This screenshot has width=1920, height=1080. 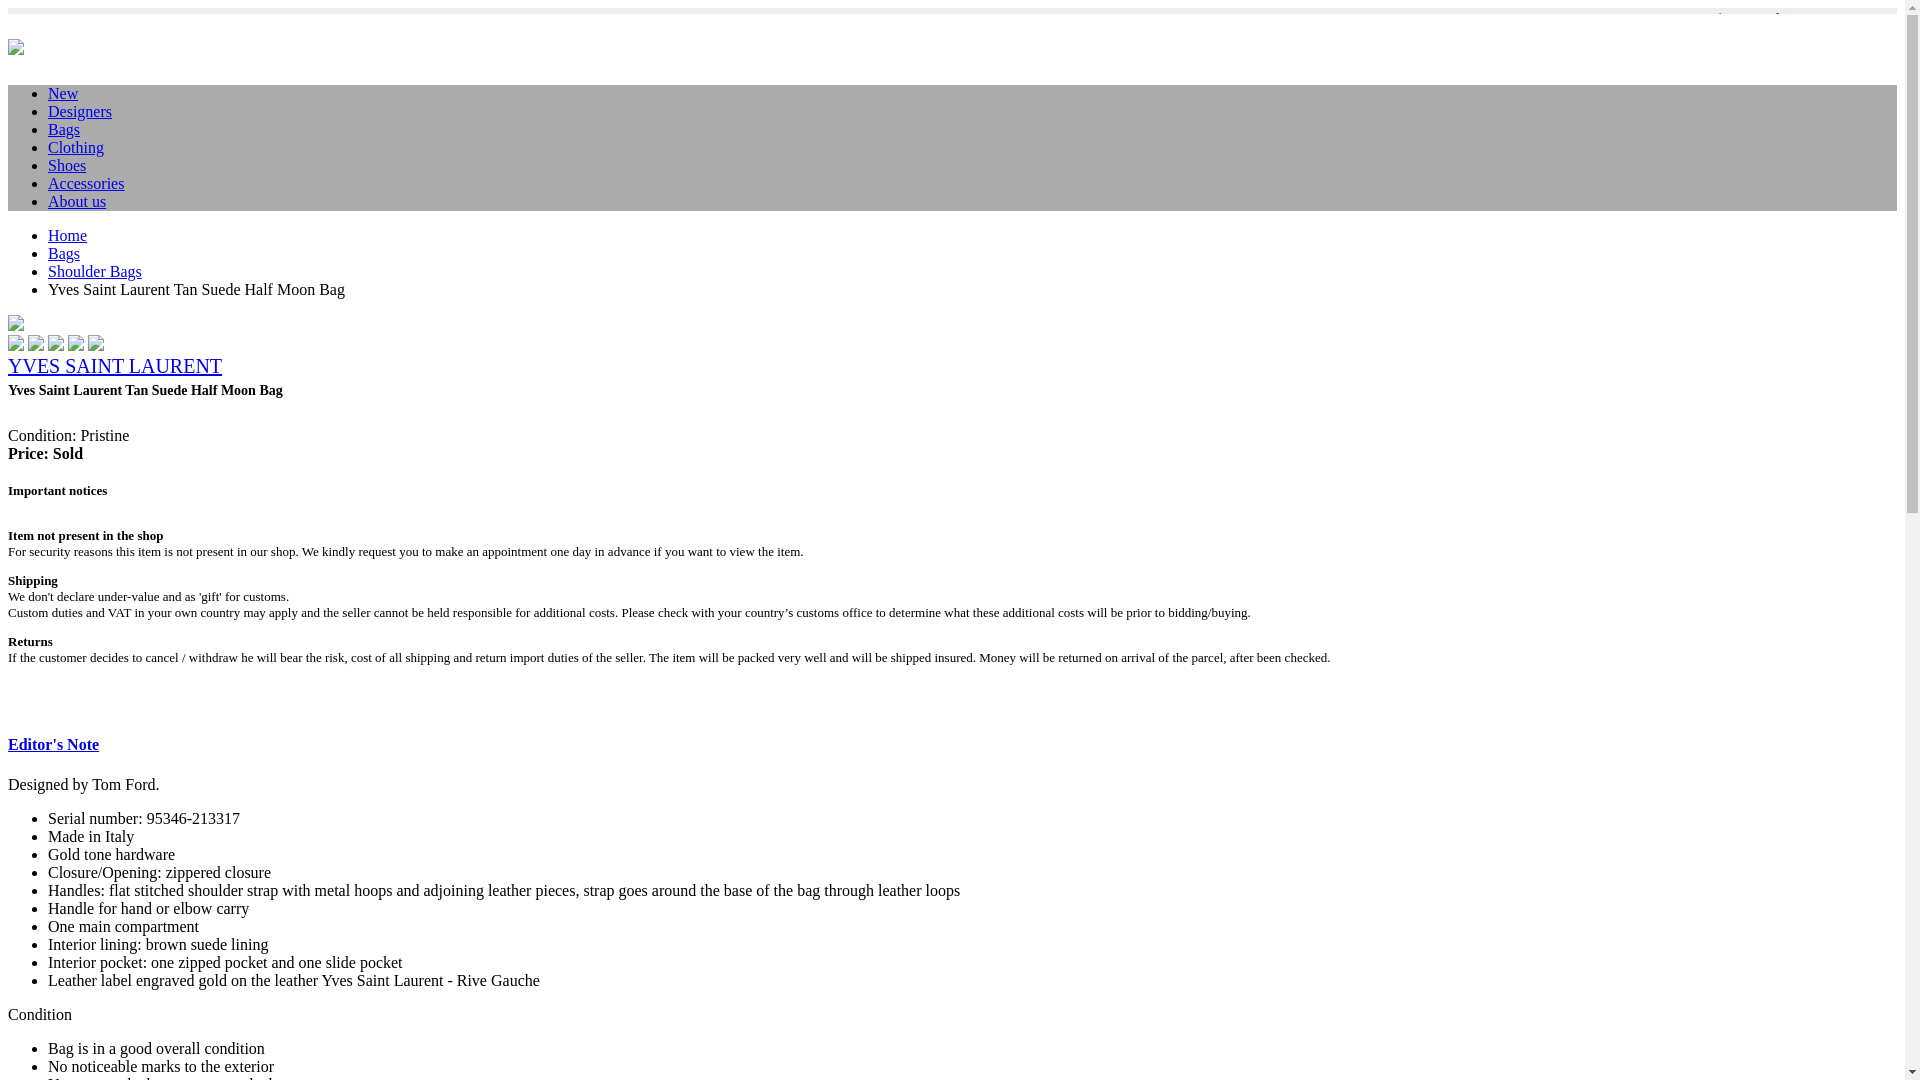 What do you see at coordinates (1736, 19) in the screenshot?
I see `EN` at bounding box center [1736, 19].